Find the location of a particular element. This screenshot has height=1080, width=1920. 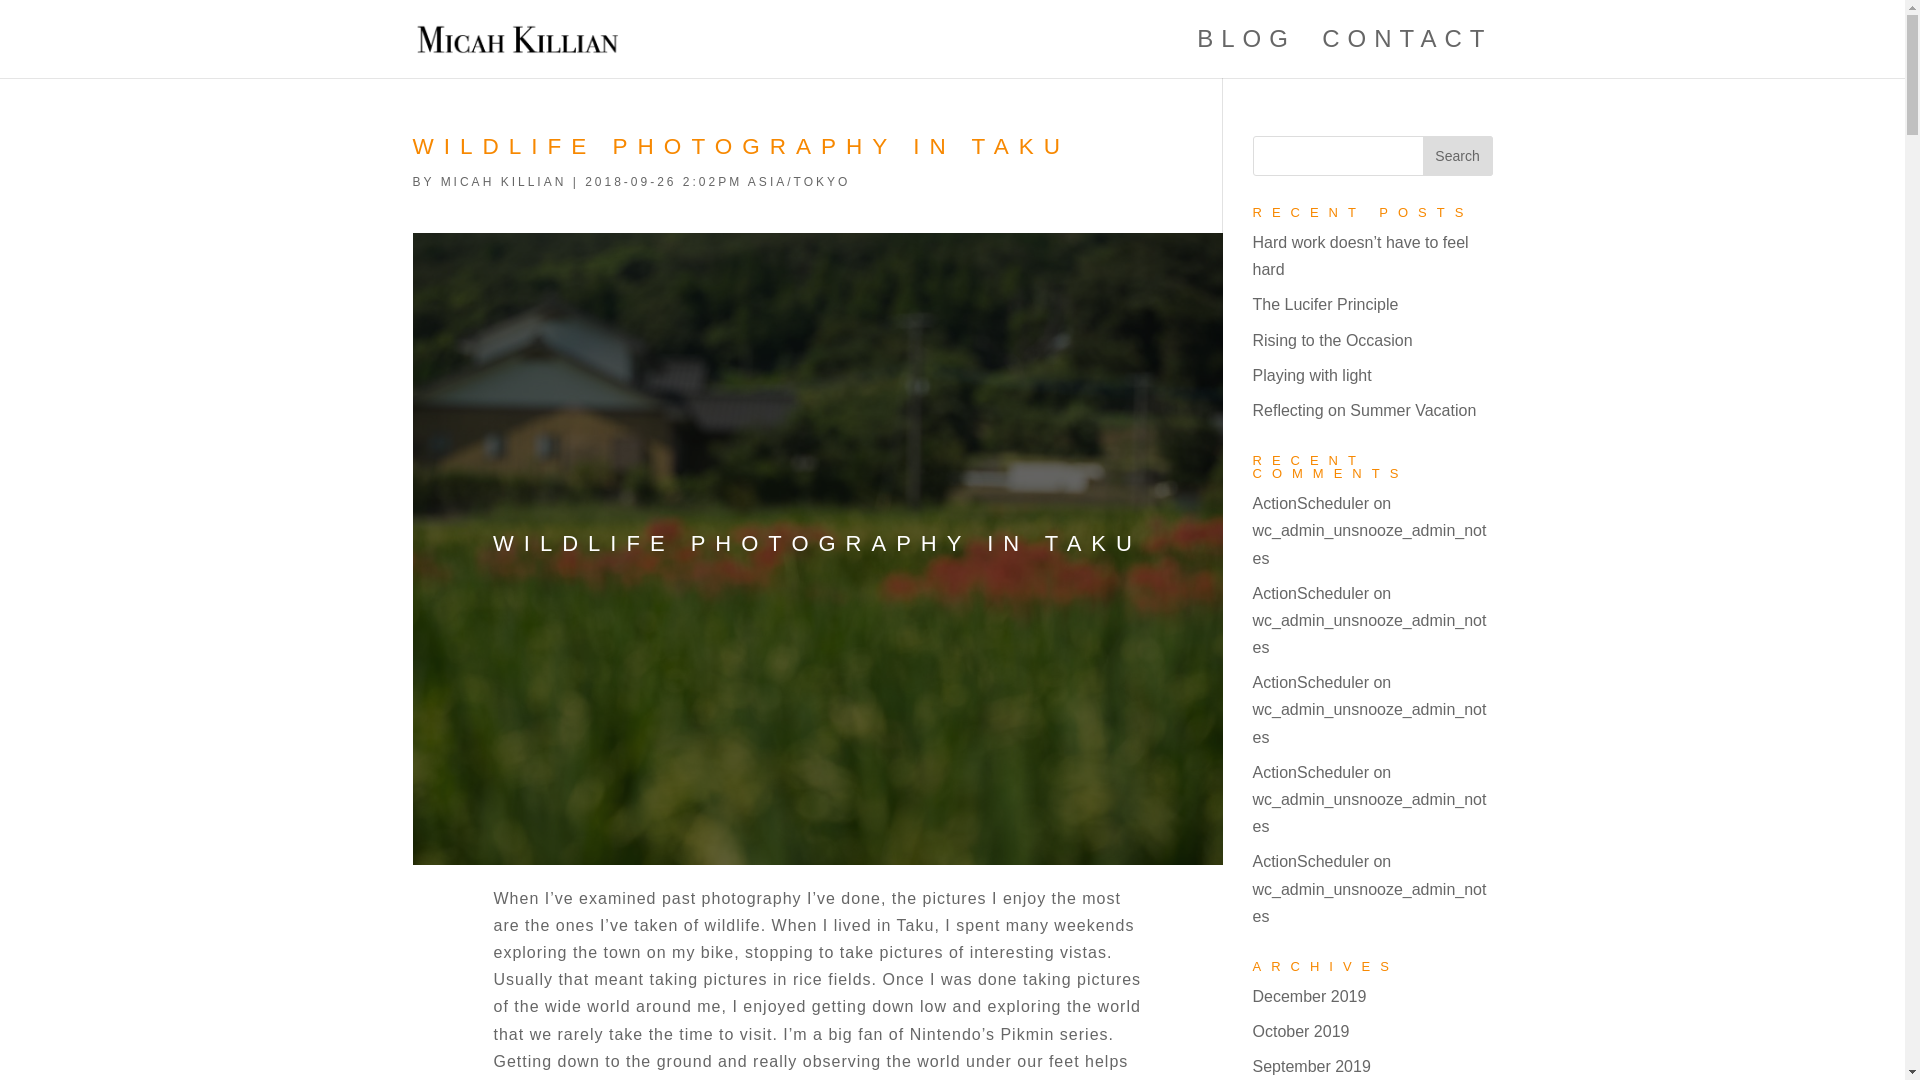

BLOG is located at coordinates (1246, 54).